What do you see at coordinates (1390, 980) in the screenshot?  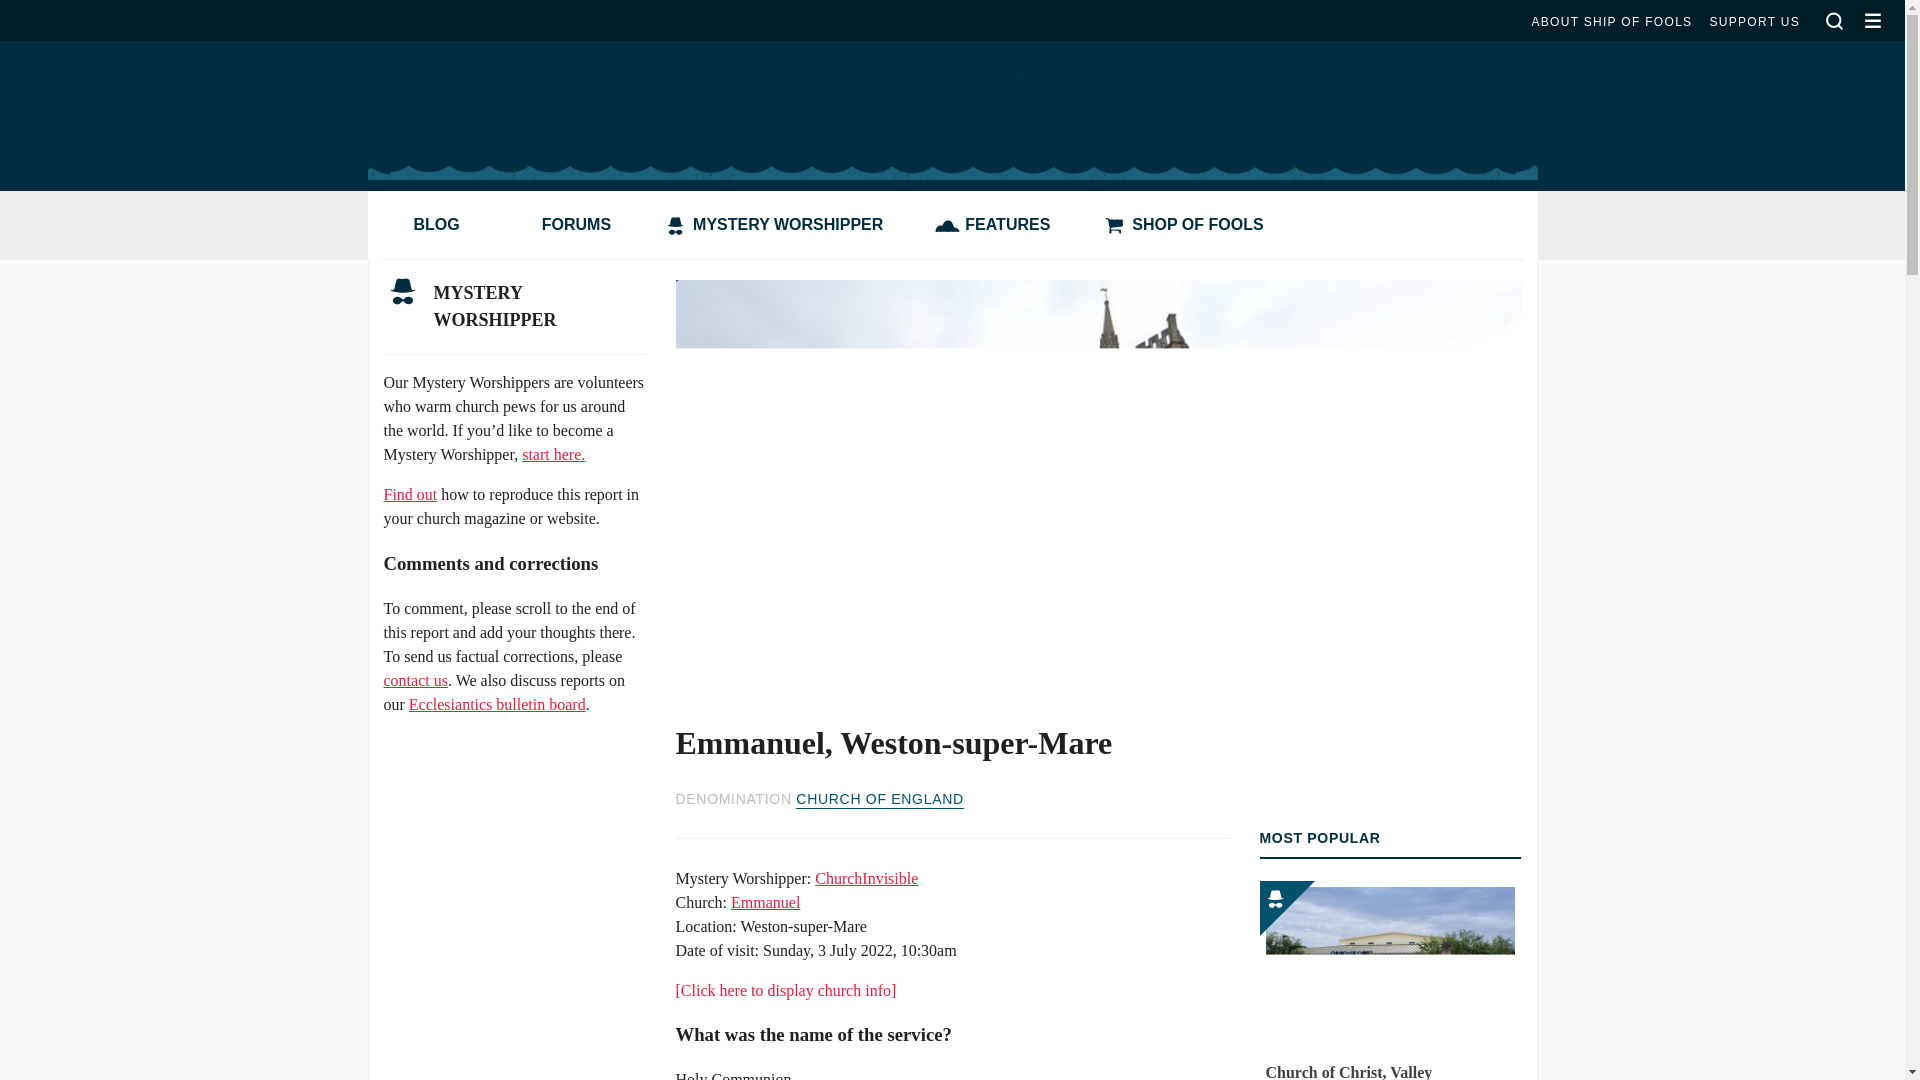 I see `Church of Christ, Valley Congregation` at bounding box center [1390, 980].